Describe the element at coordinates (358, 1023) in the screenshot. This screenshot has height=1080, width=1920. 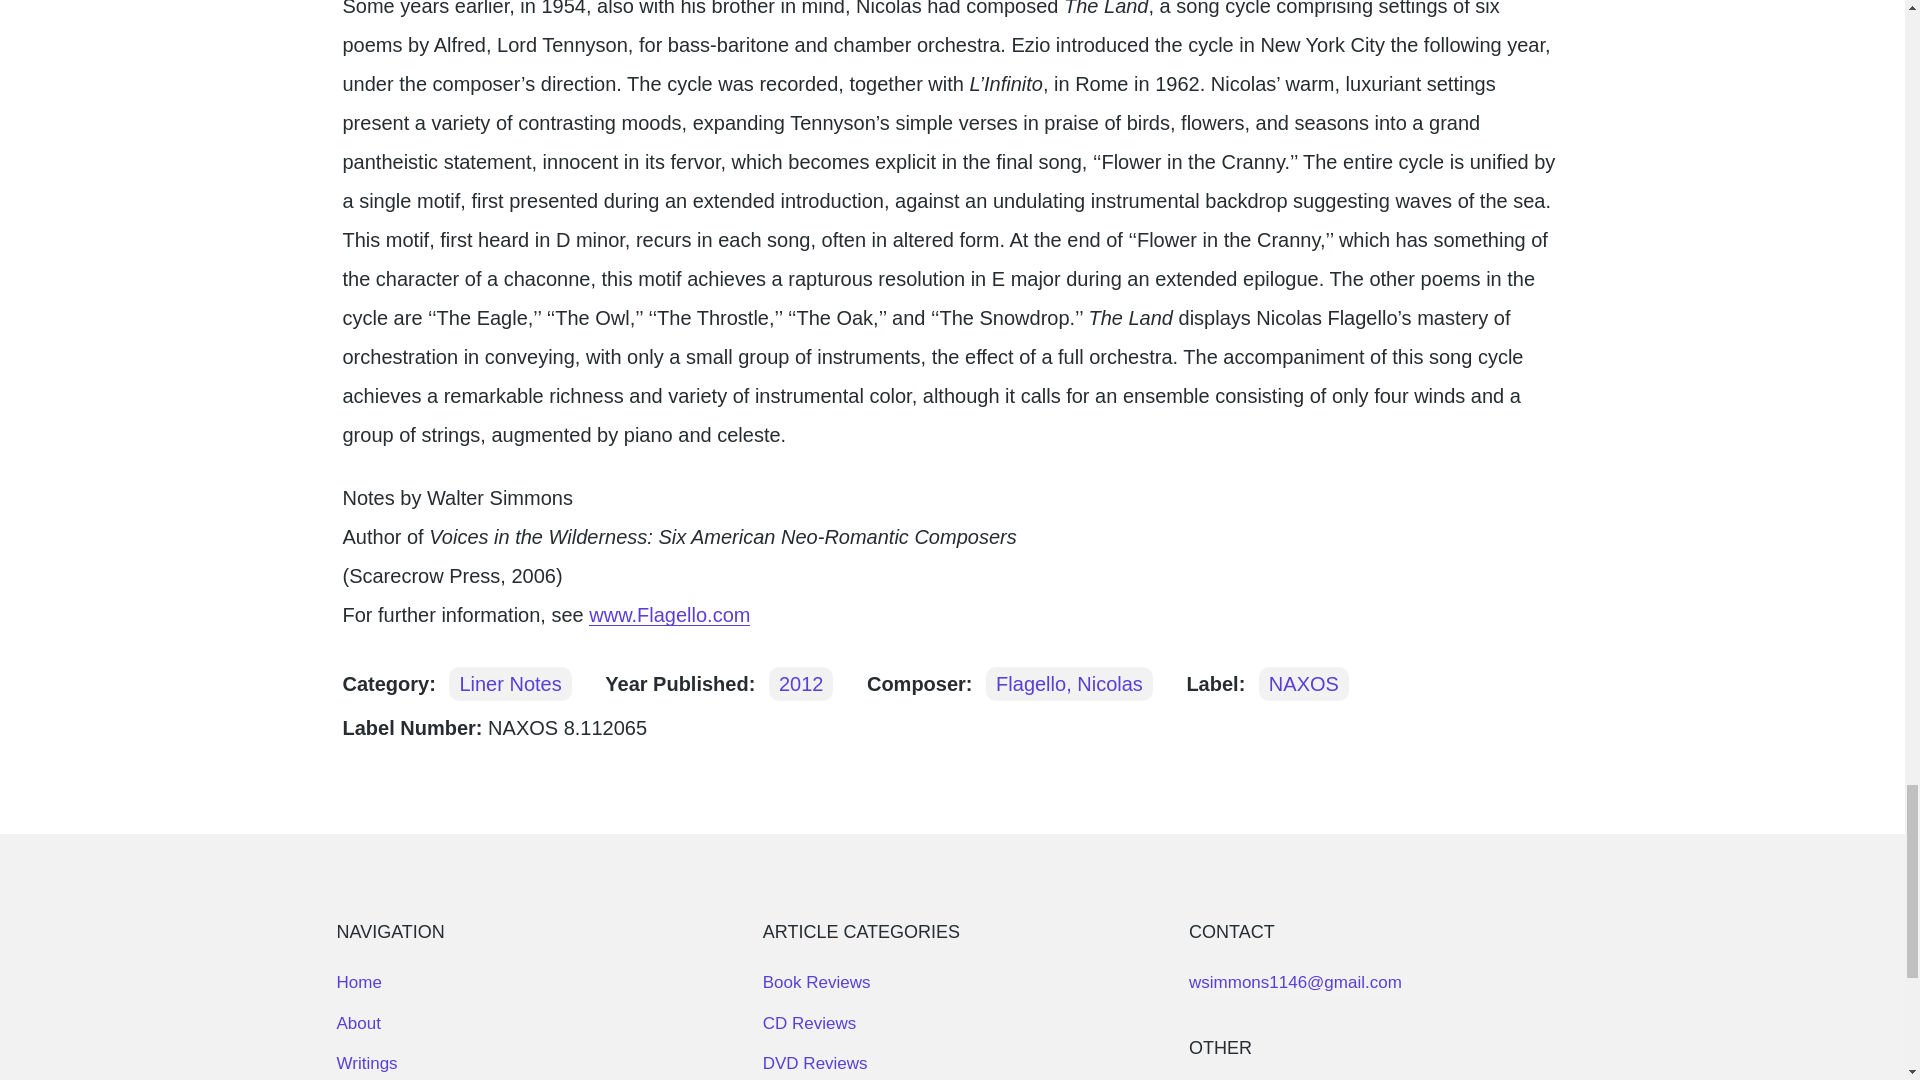
I see `About` at that location.